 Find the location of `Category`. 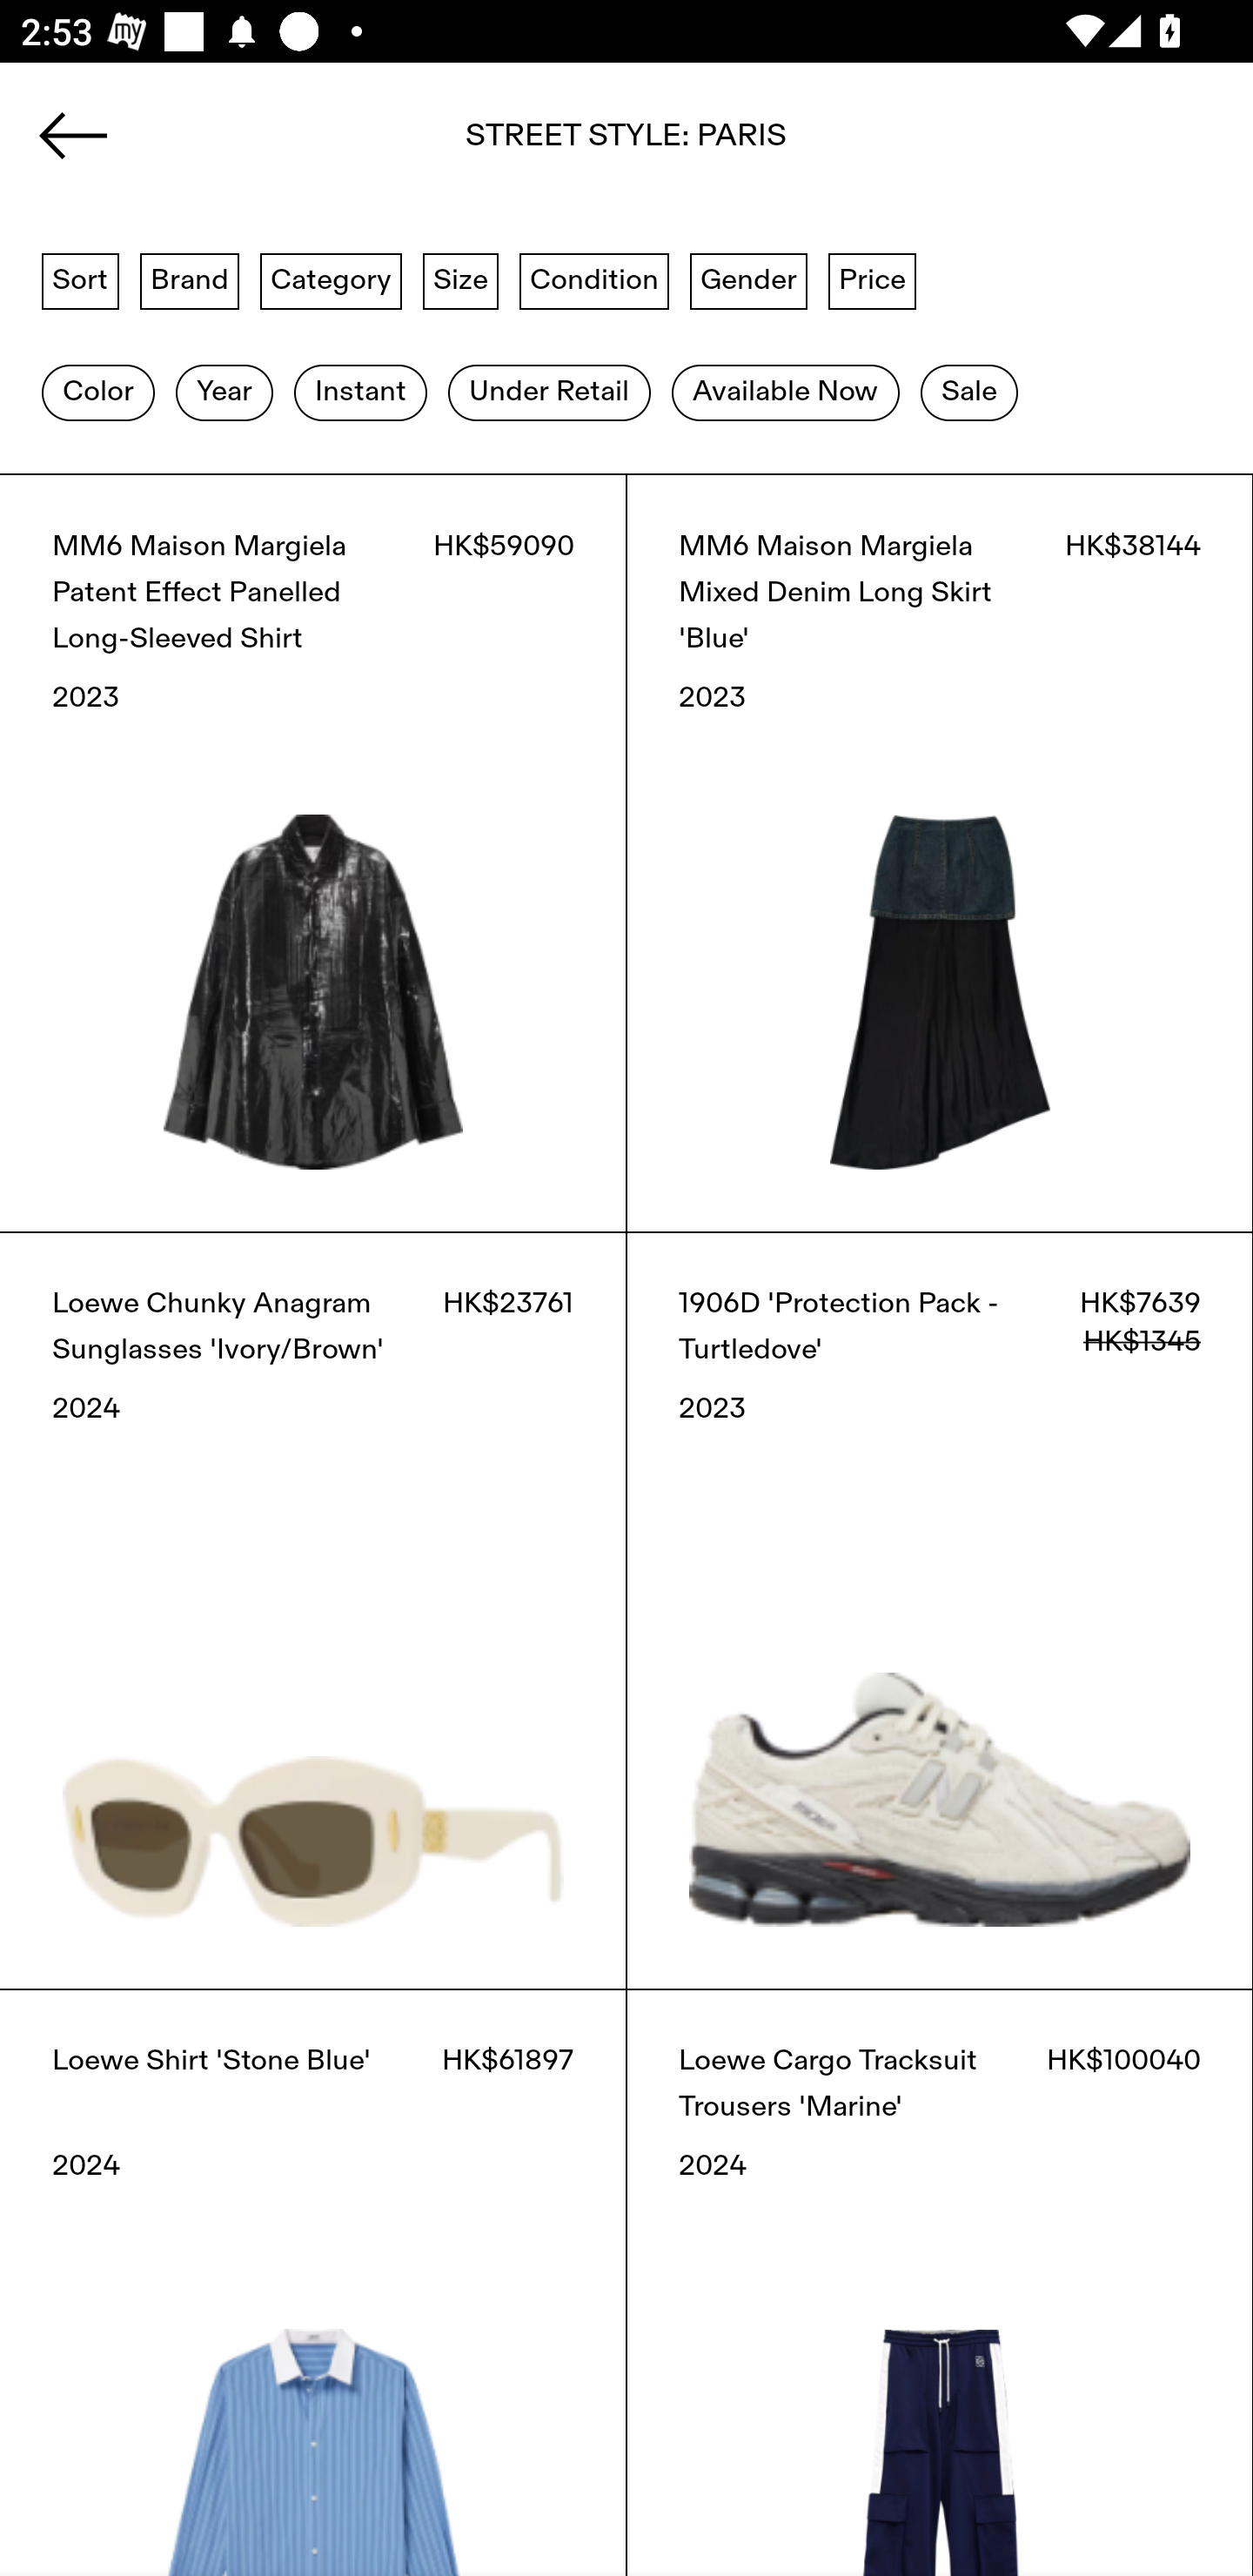

Category is located at coordinates (331, 279).